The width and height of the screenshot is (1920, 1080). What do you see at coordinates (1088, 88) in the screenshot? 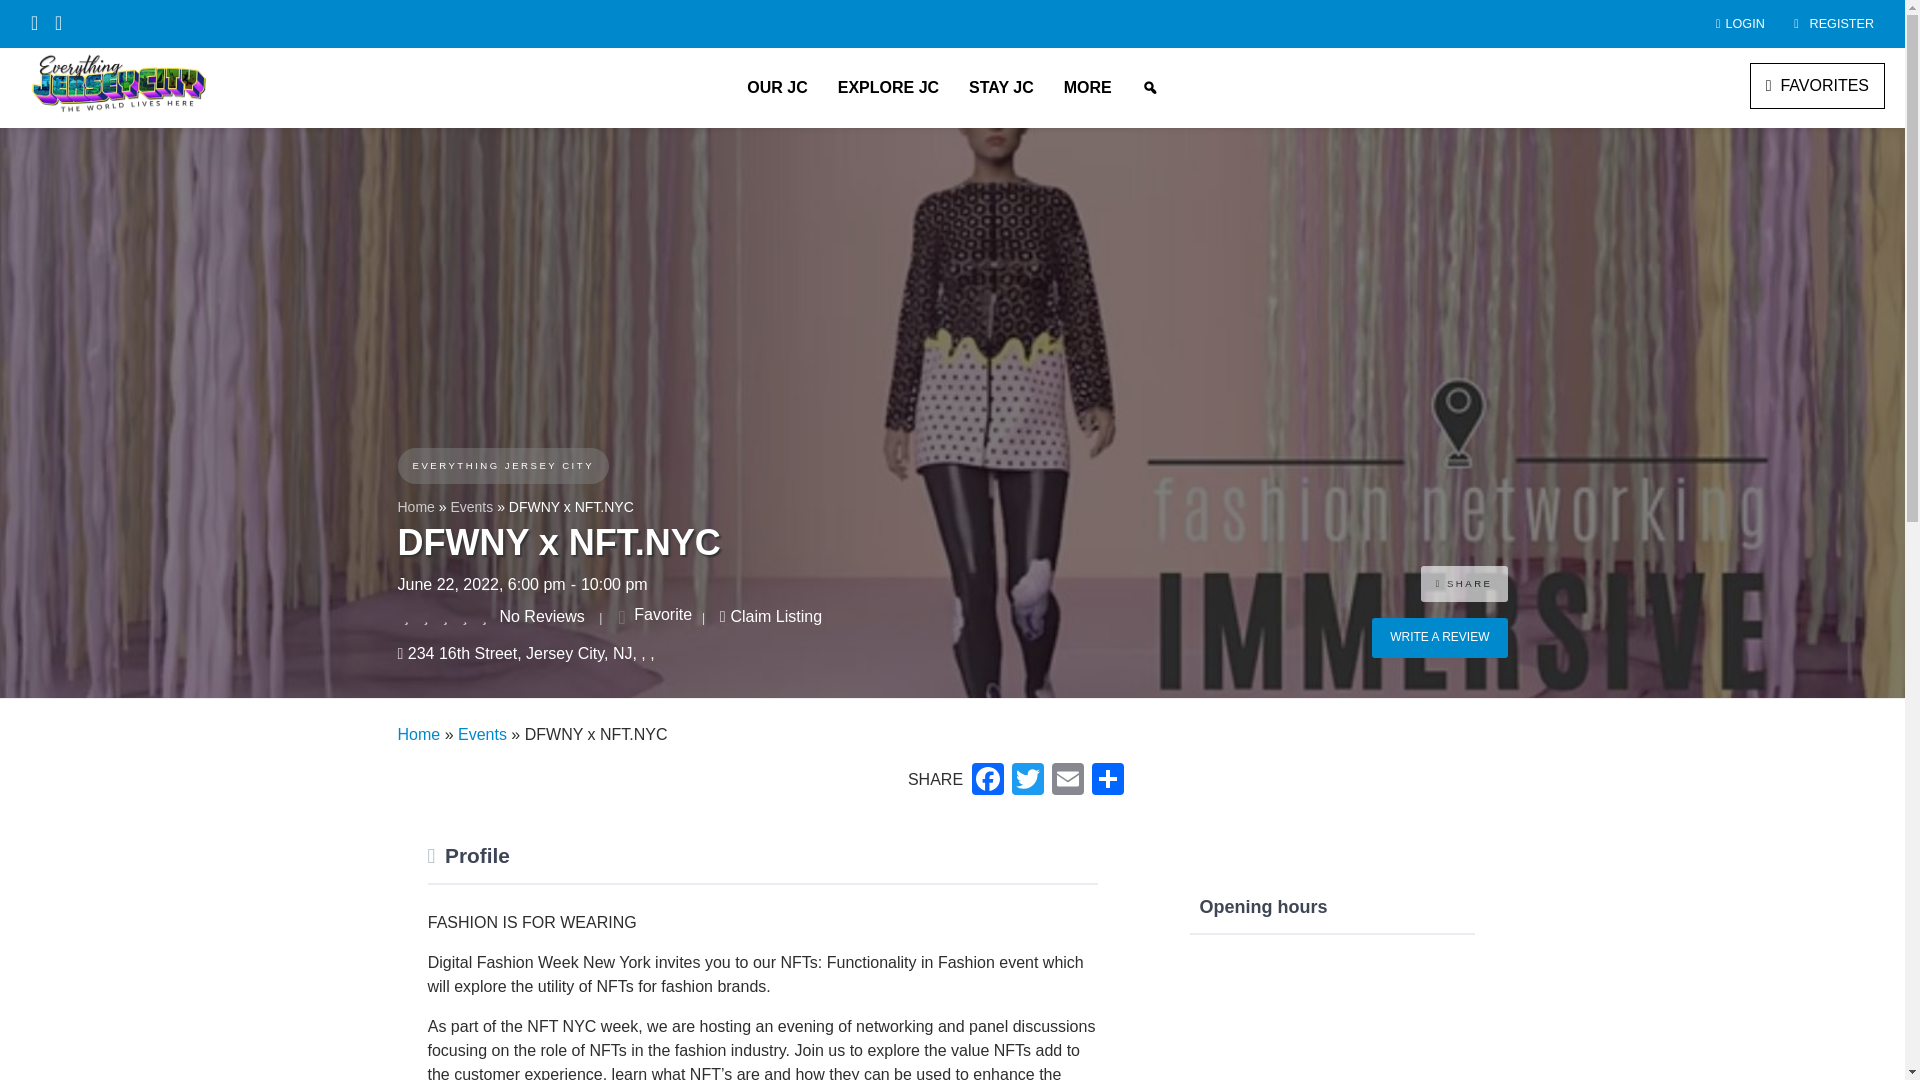
I see `MORE` at bounding box center [1088, 88].